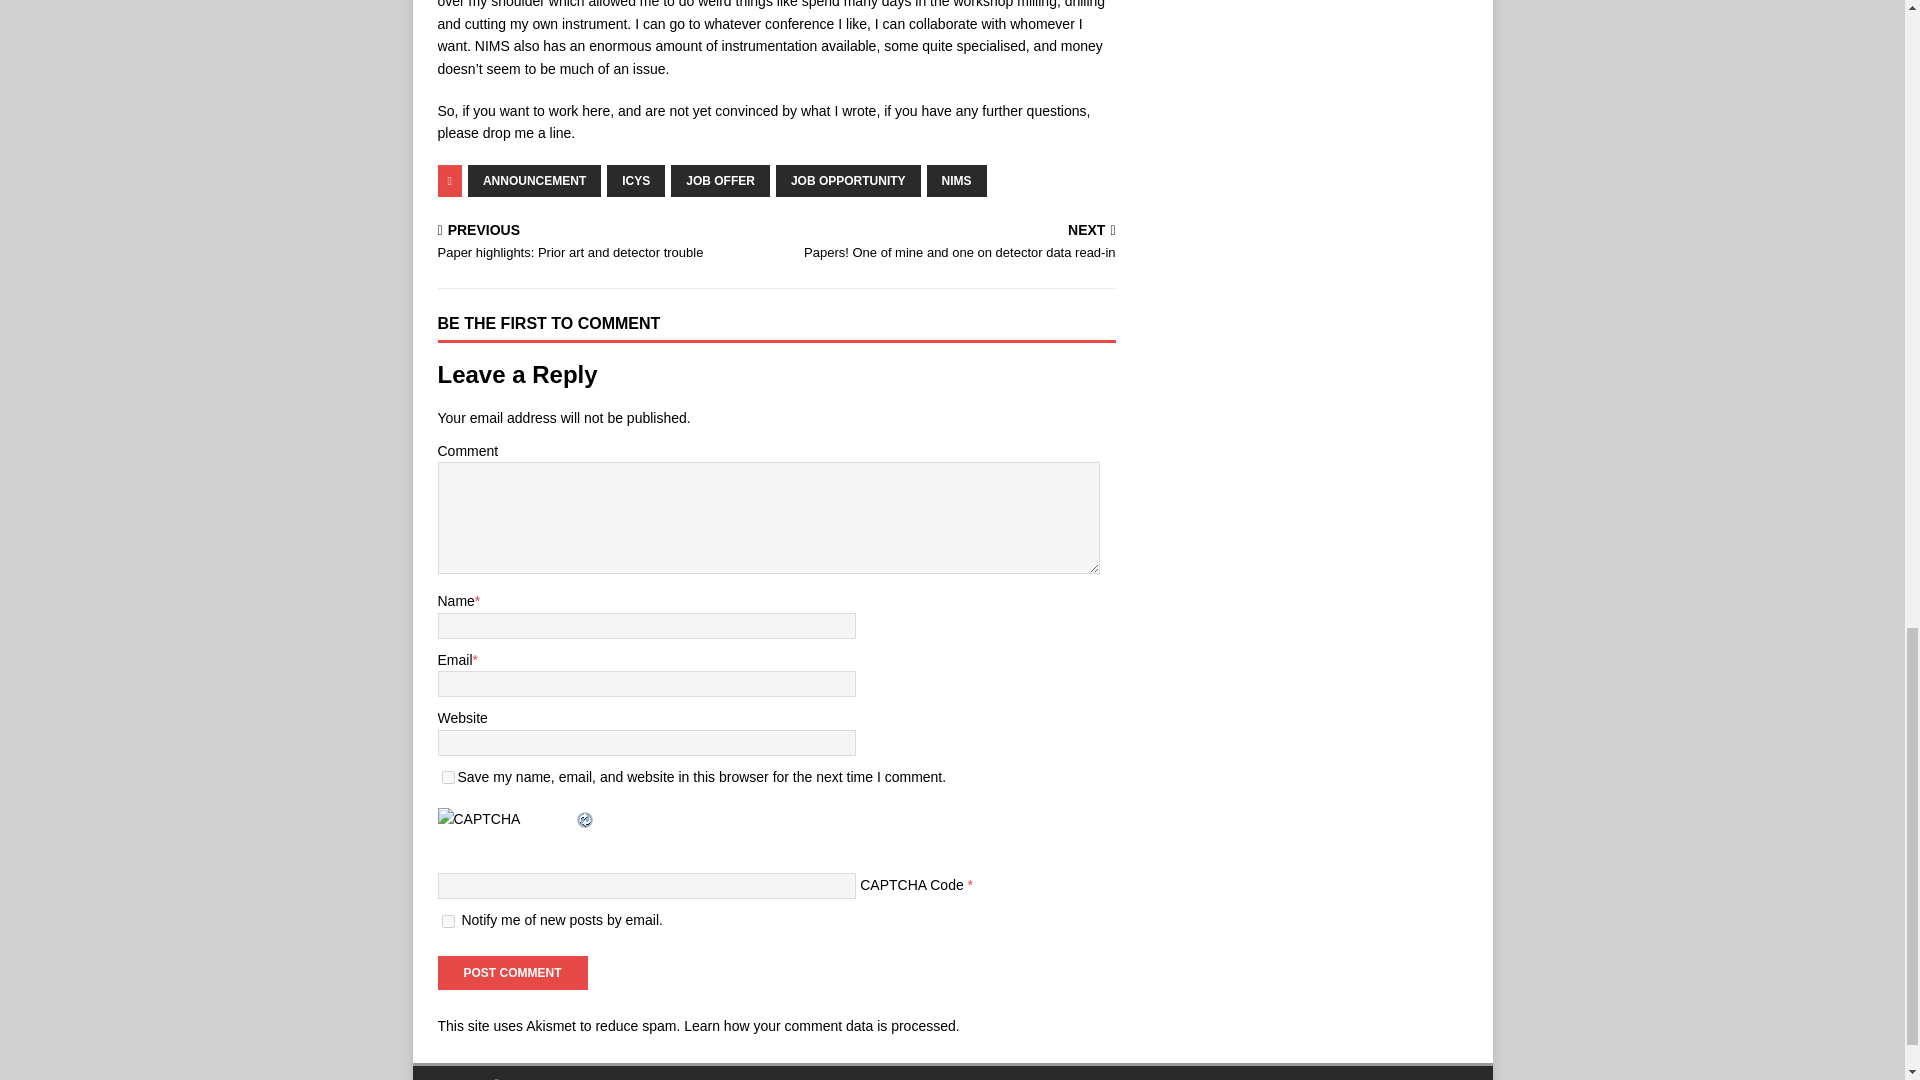  Describe the element at coordinates (820, 1026) in the screenshot. I see `Learn how your comment data is processed` at that location.